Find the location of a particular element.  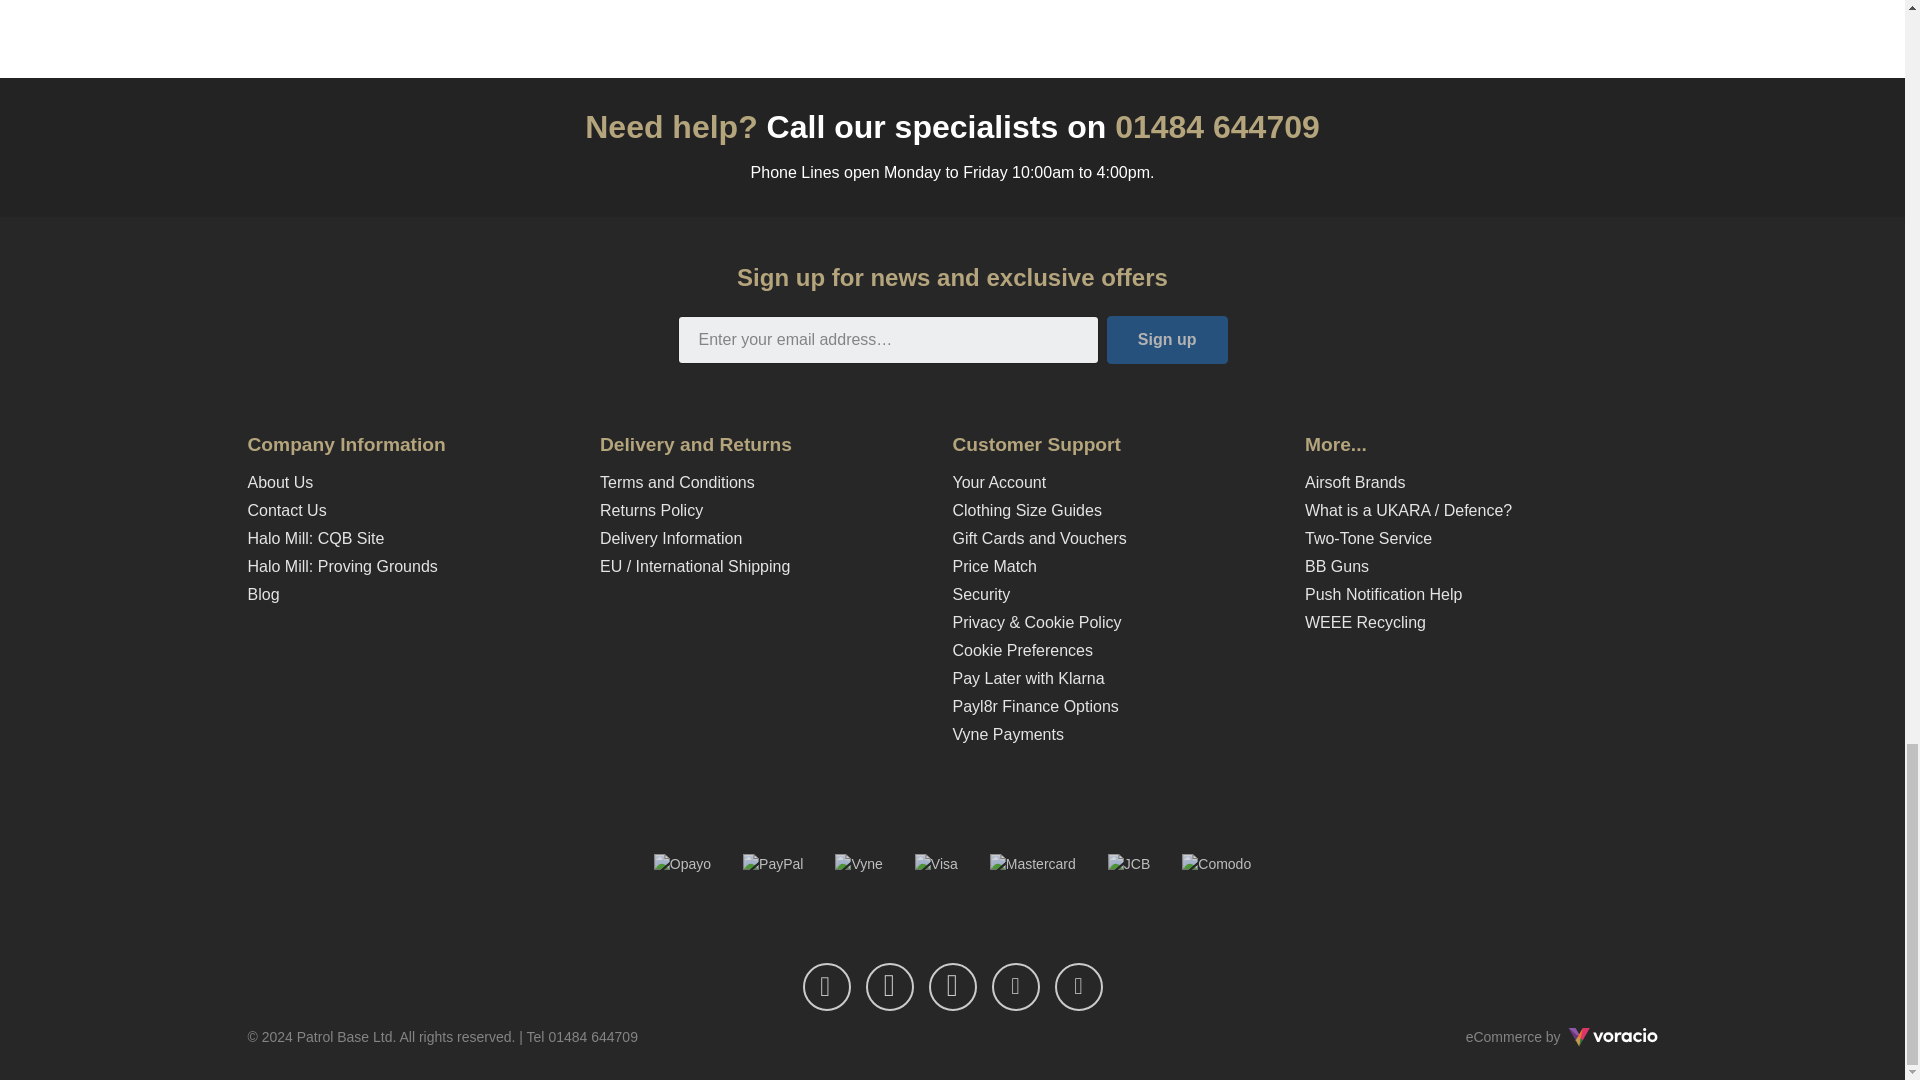

Mastercard is located at coordinates (1032, 864).